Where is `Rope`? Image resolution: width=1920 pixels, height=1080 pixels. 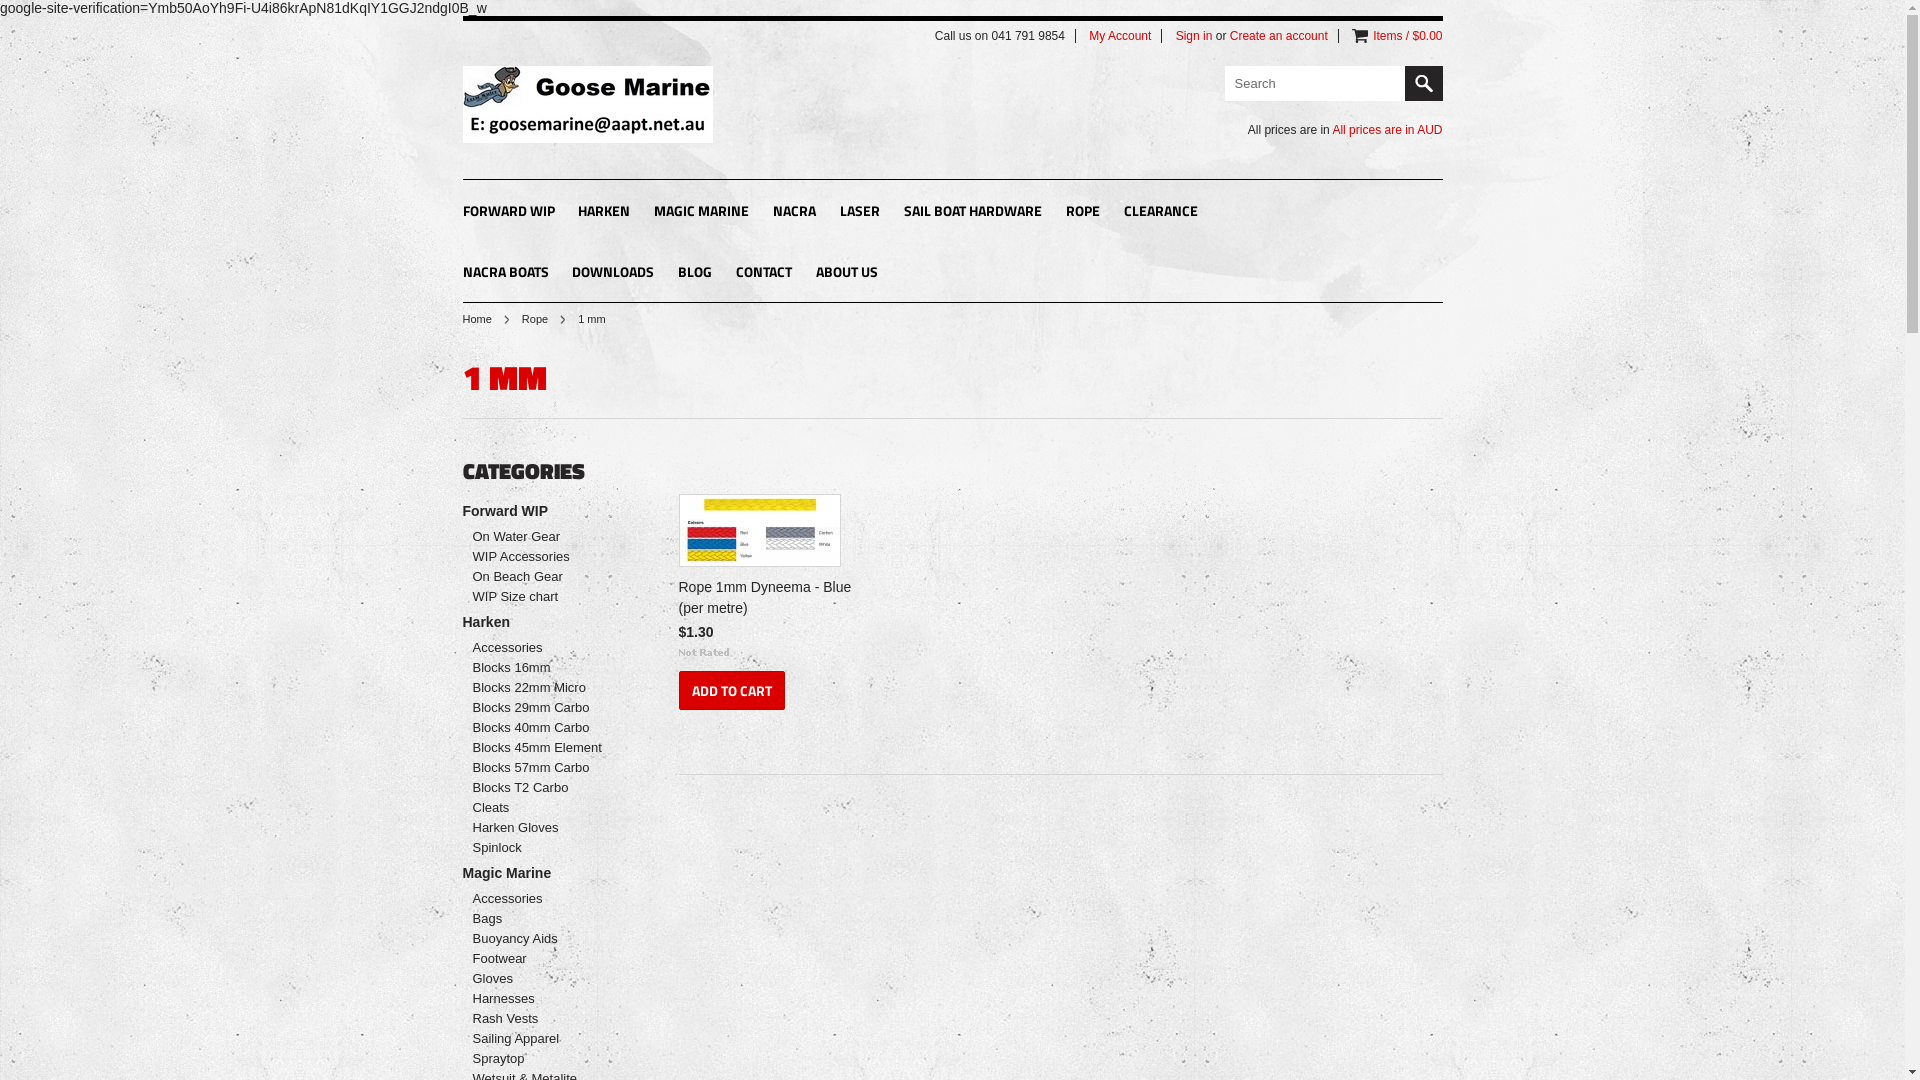 Rope is located at coordinates (544, 319).